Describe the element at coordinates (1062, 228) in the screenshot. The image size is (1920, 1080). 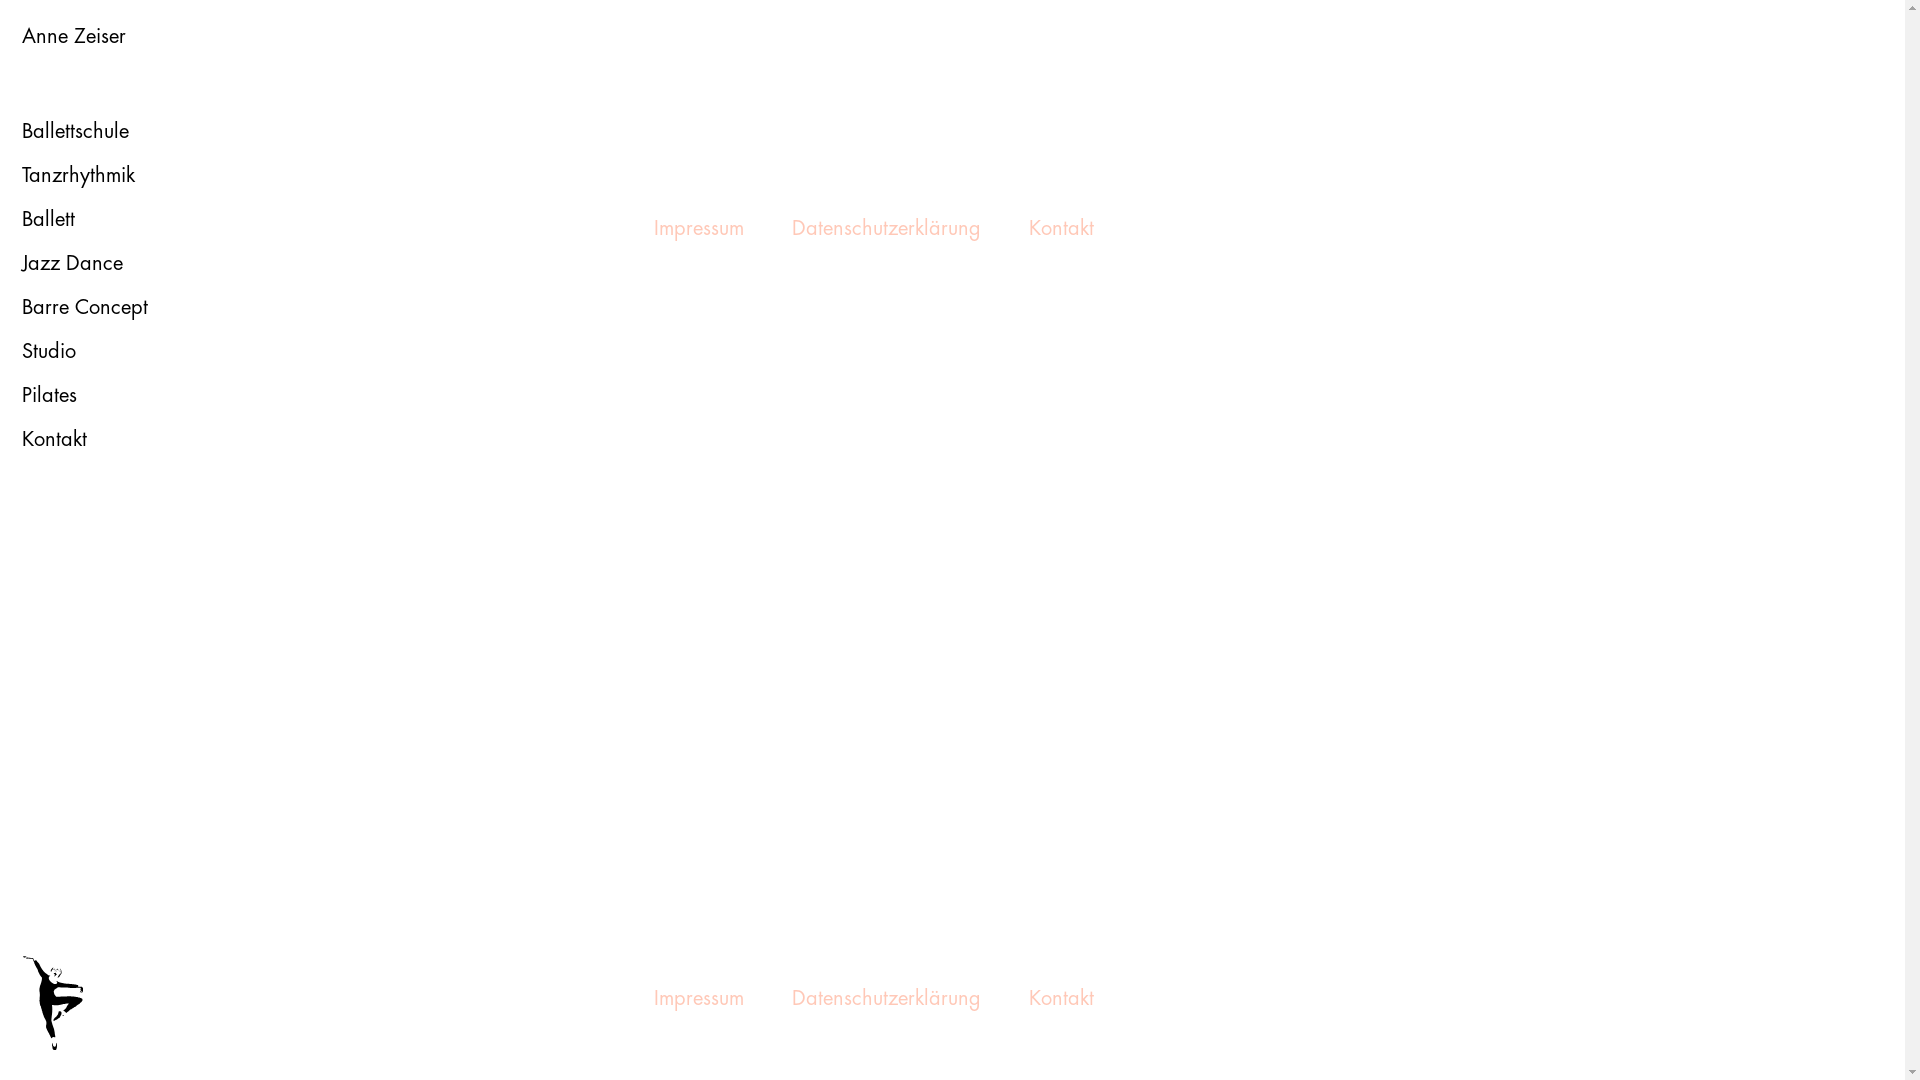
I see `Kontakt` at that location.